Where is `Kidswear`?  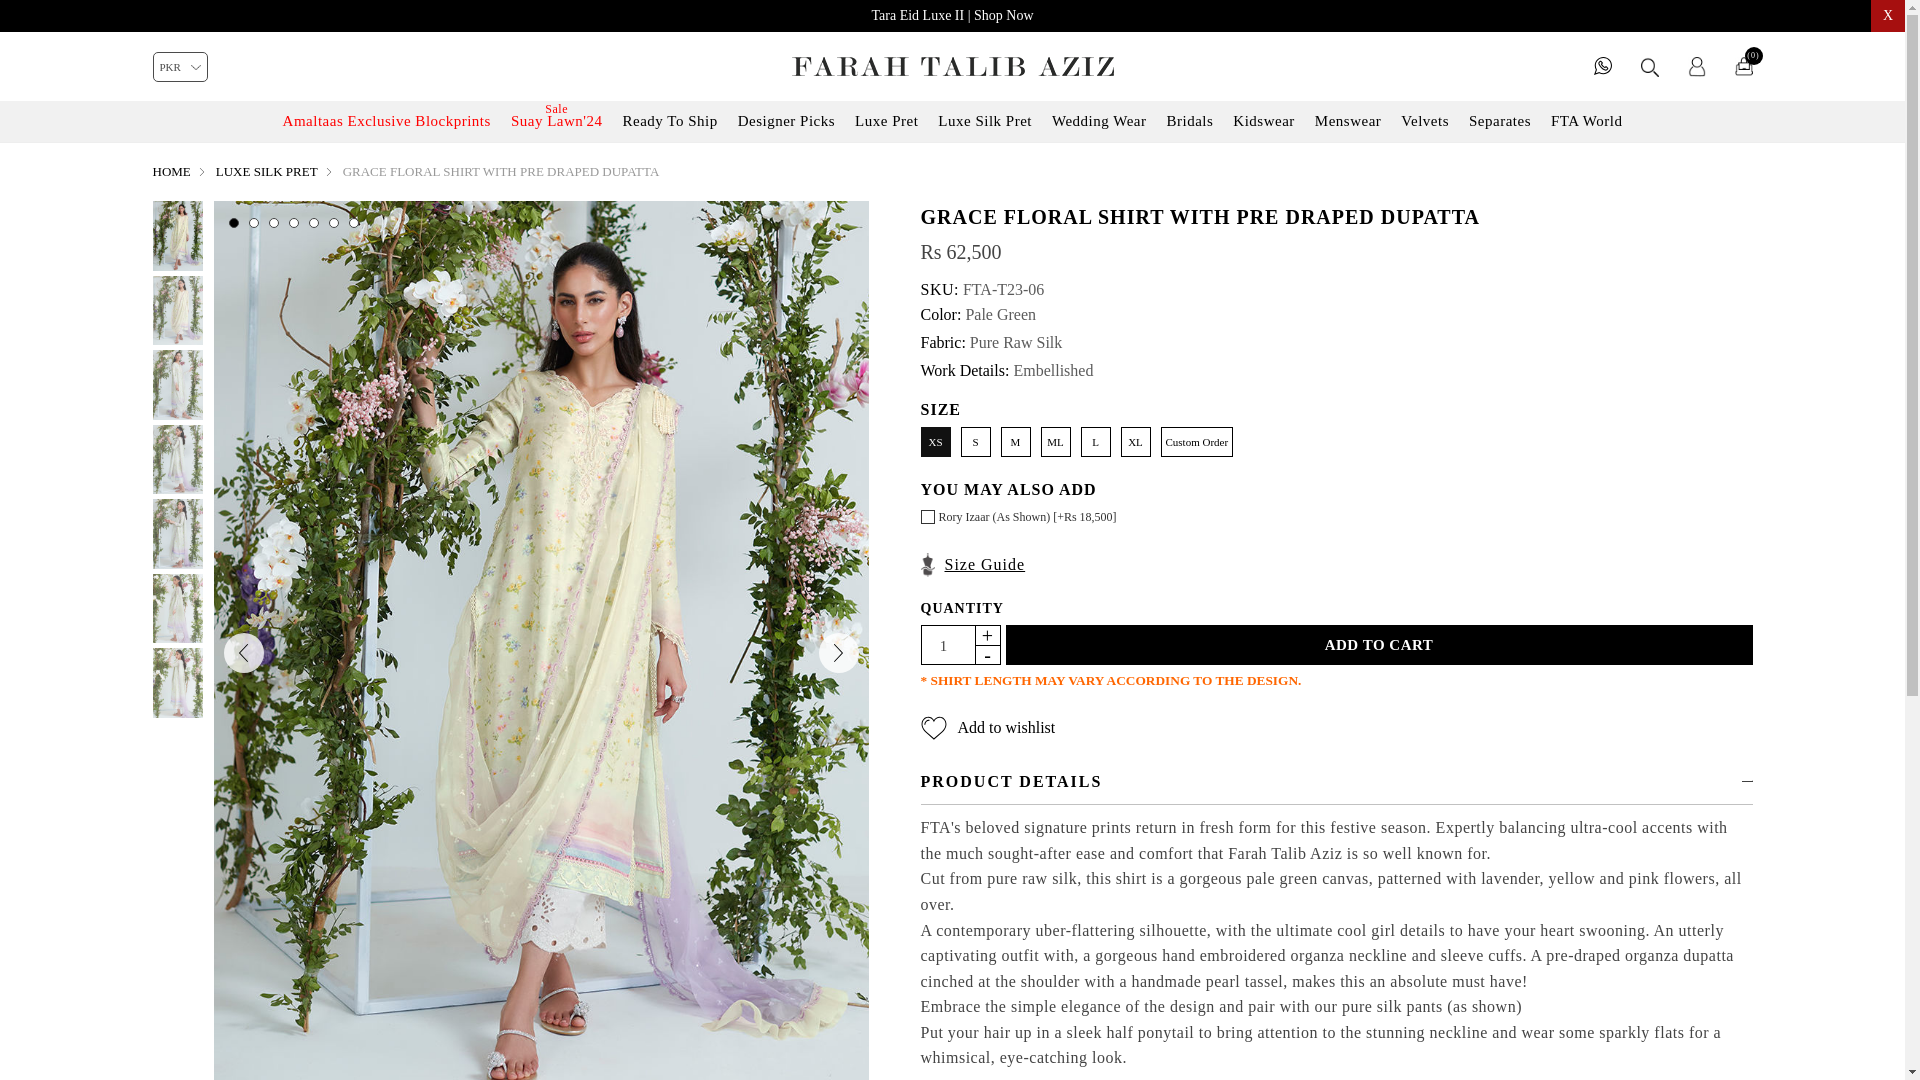
Kidswear is located at coordinates (1263, 121).